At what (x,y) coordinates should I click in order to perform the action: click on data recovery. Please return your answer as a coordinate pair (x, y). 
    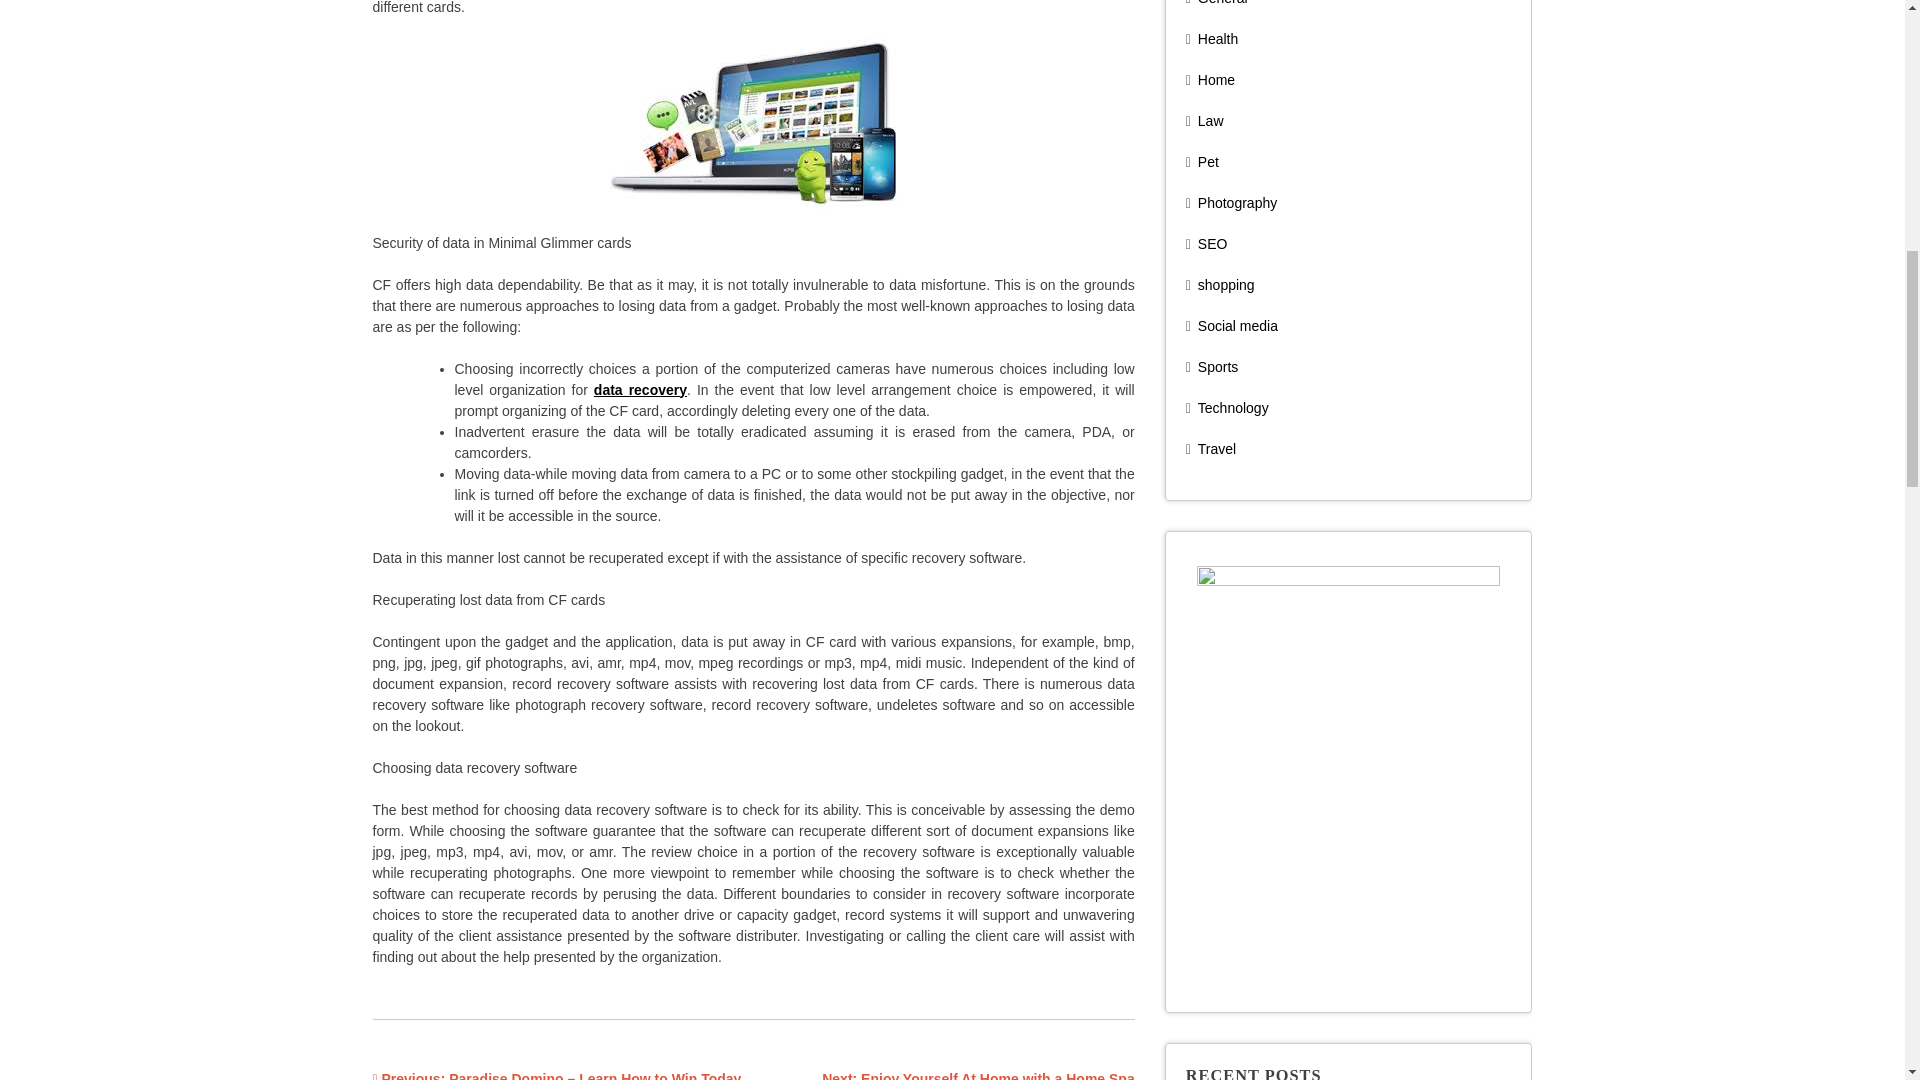
    Looking at the image, I should click on (640, 390).